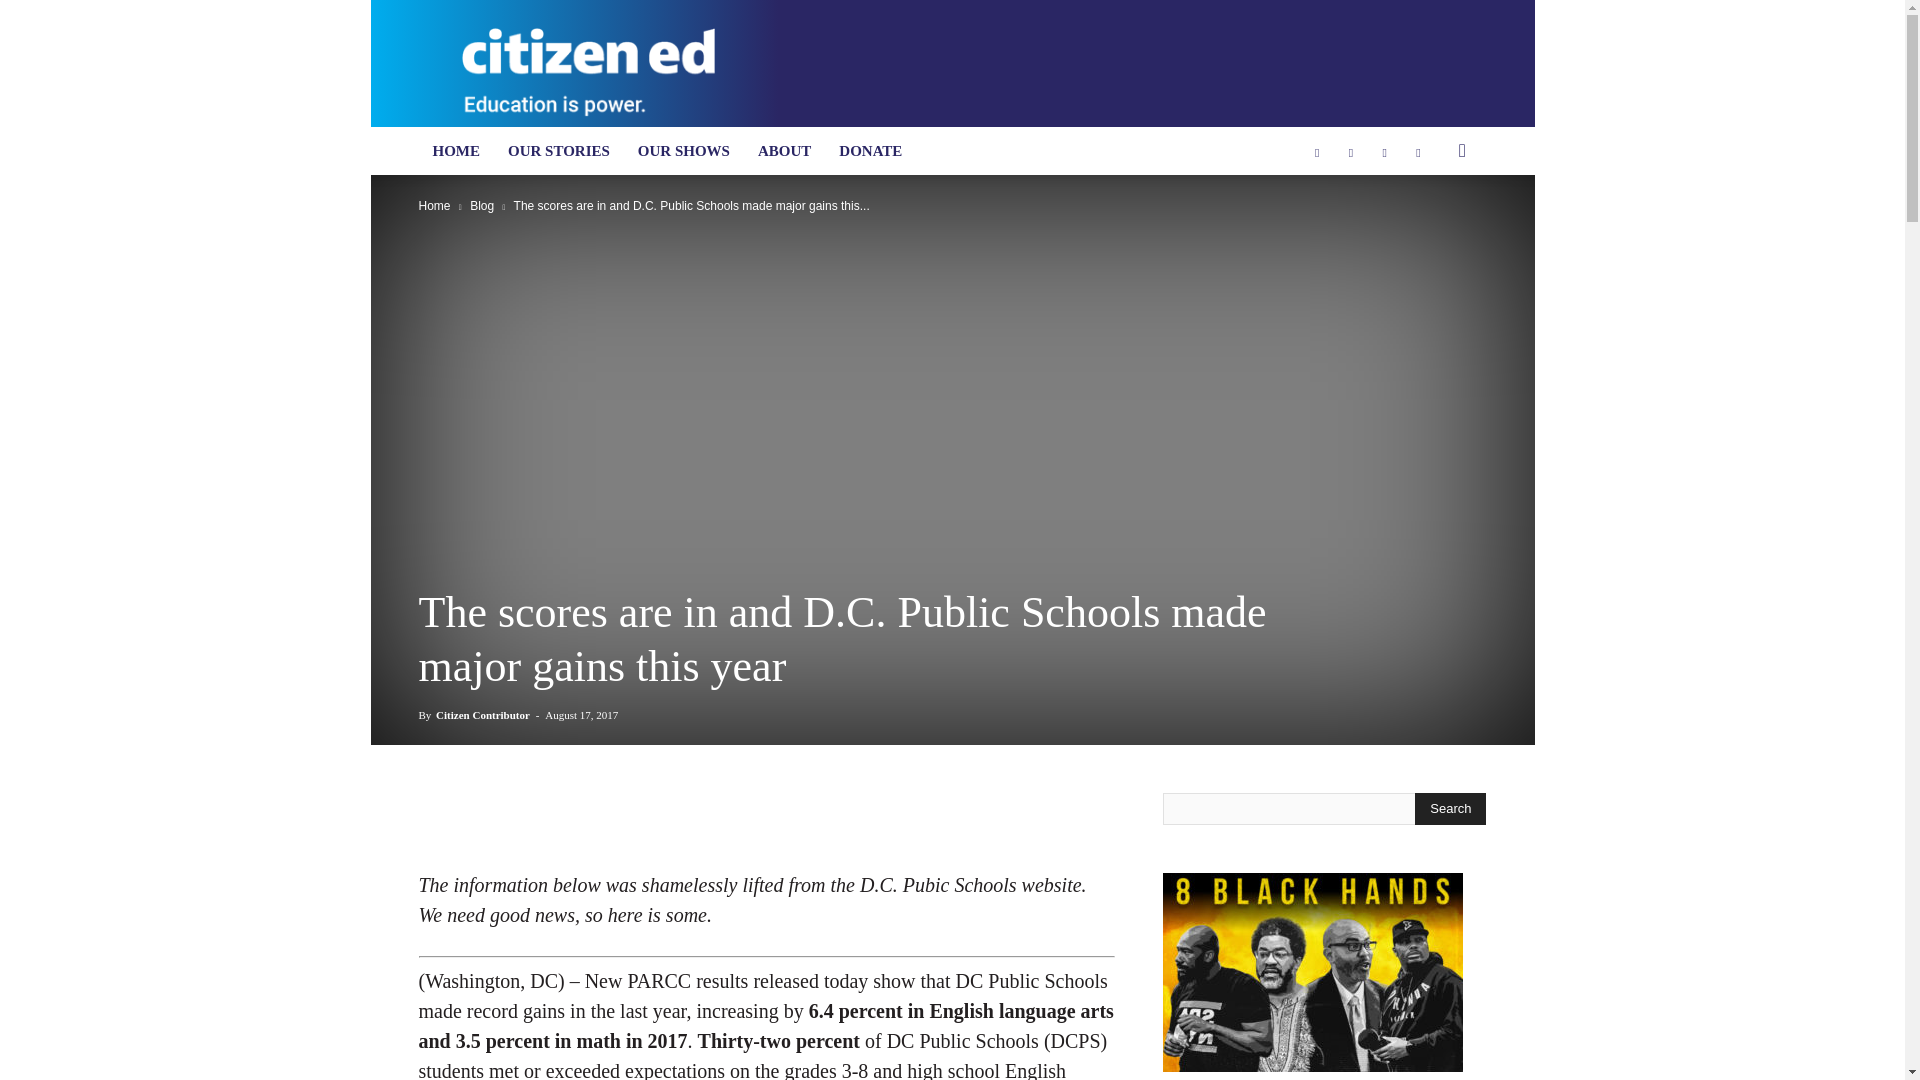  Describe the element at coordinates (1384, 150) in the screenshot. I see `Twitter` at that location.